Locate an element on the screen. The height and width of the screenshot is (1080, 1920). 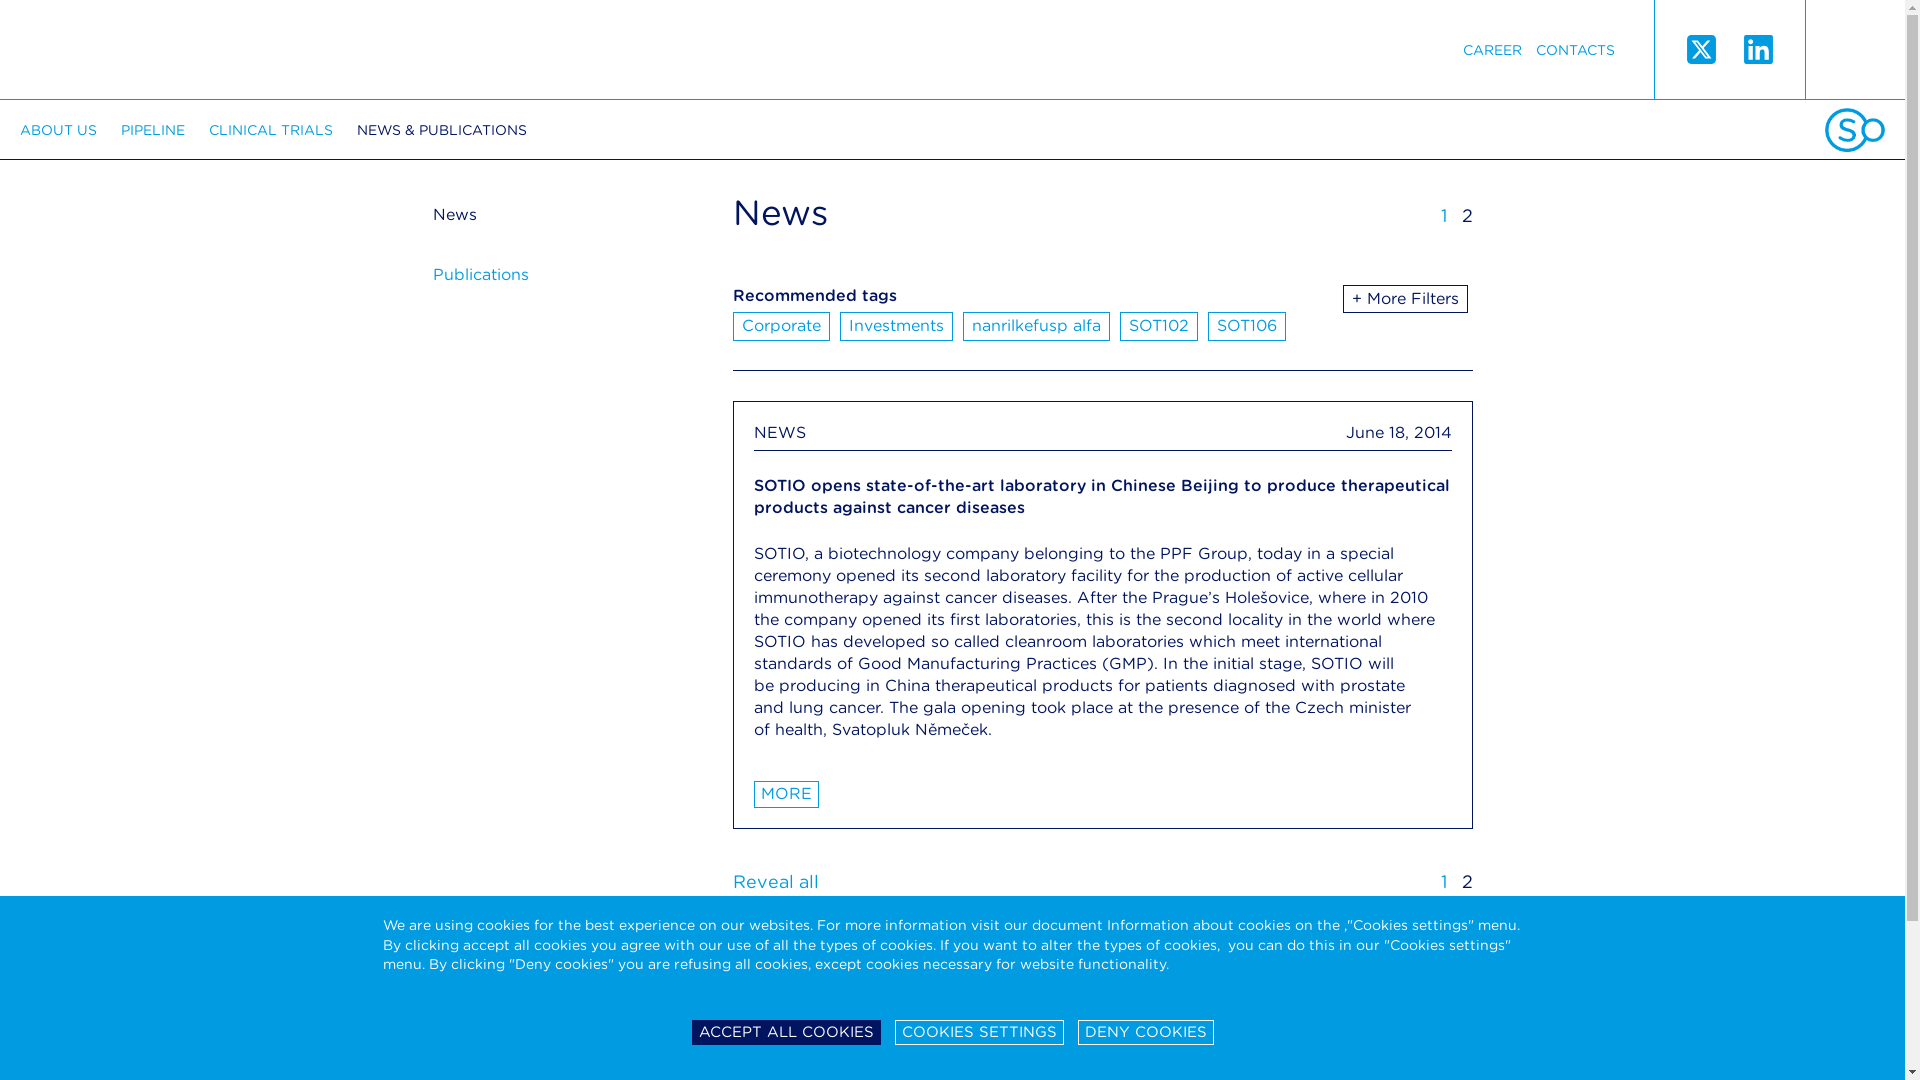
PIPELINE is located at coordinates (152, 130).